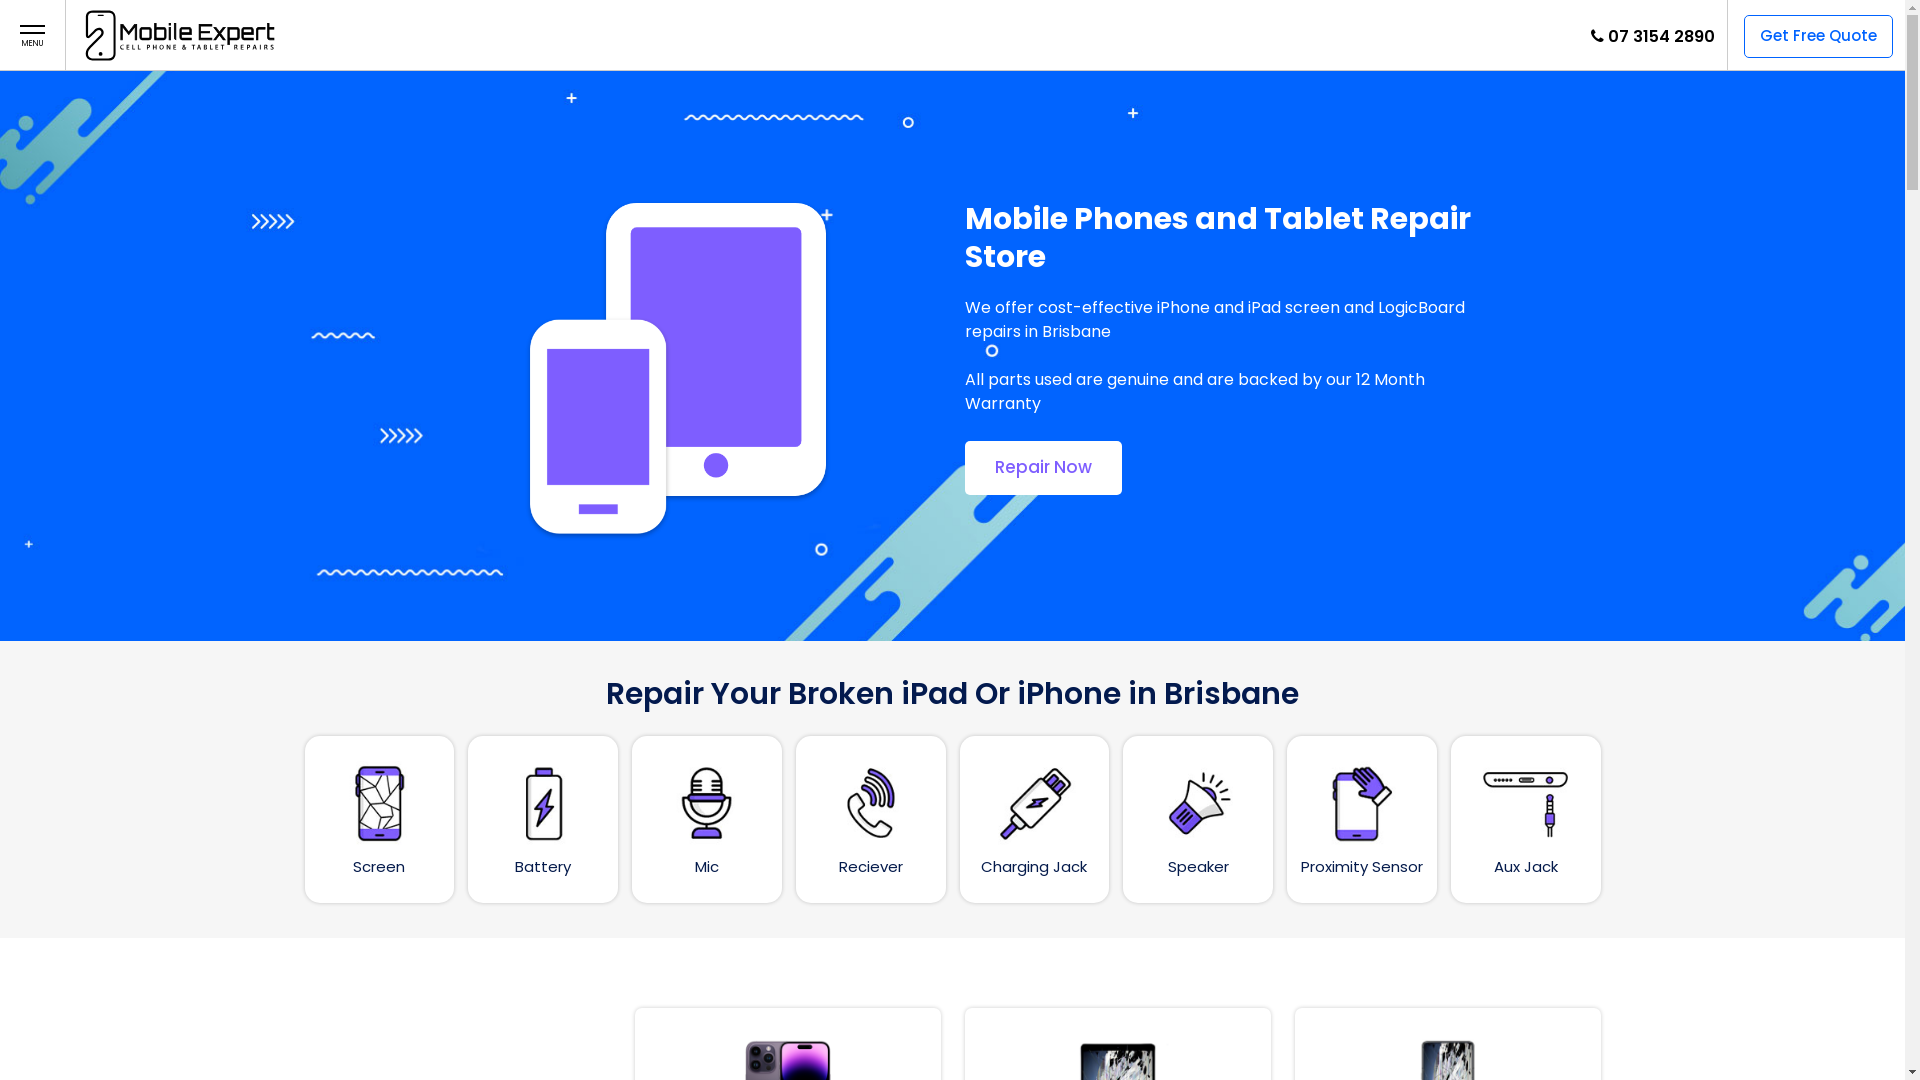  Describe the element at coordinates (871, 820) in the screenshot. I see `Reciever` at that location.